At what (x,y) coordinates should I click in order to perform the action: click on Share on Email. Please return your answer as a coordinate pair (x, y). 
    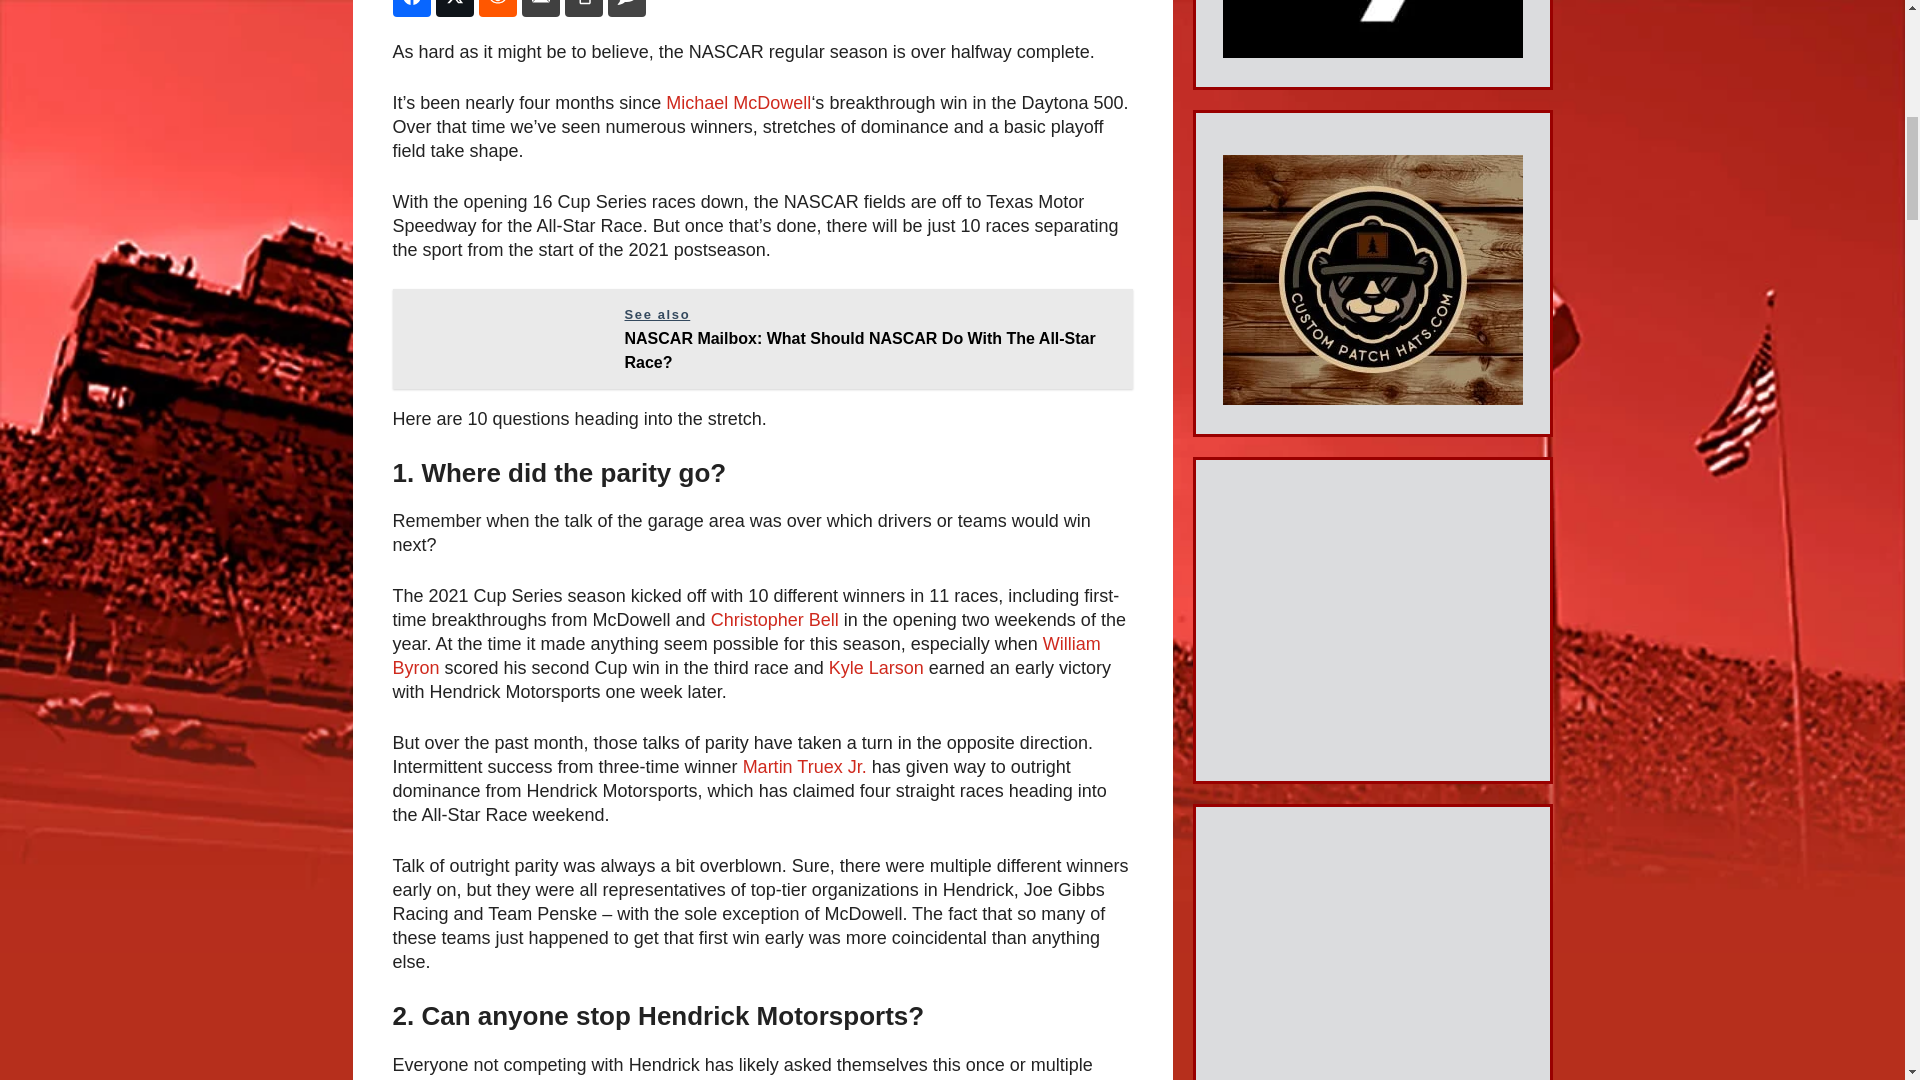
    Looking at the image, I should click on (541, 8).